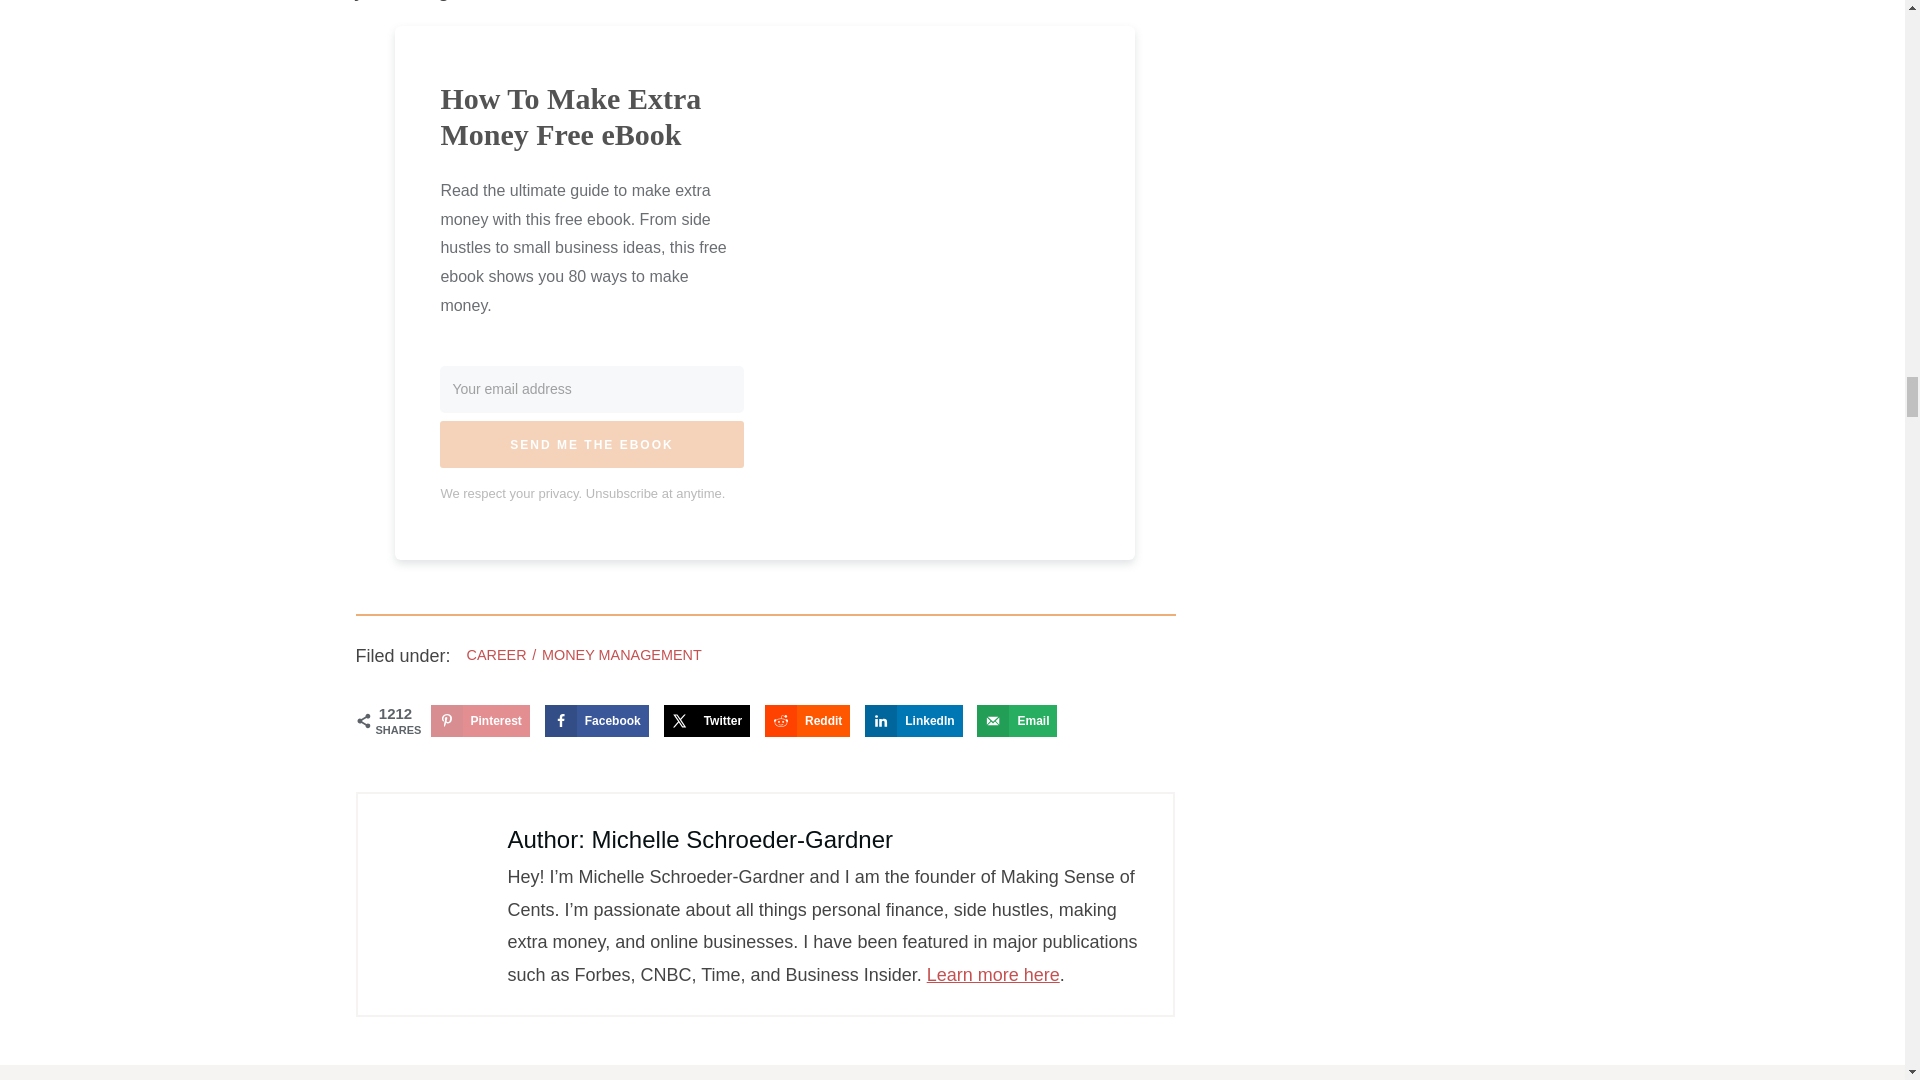 Image resolution: width=1920 pixels, height=1080 pixels. Describe the element at coordinates (707, 720) in the screenshot. I see `Twitter` at that location.